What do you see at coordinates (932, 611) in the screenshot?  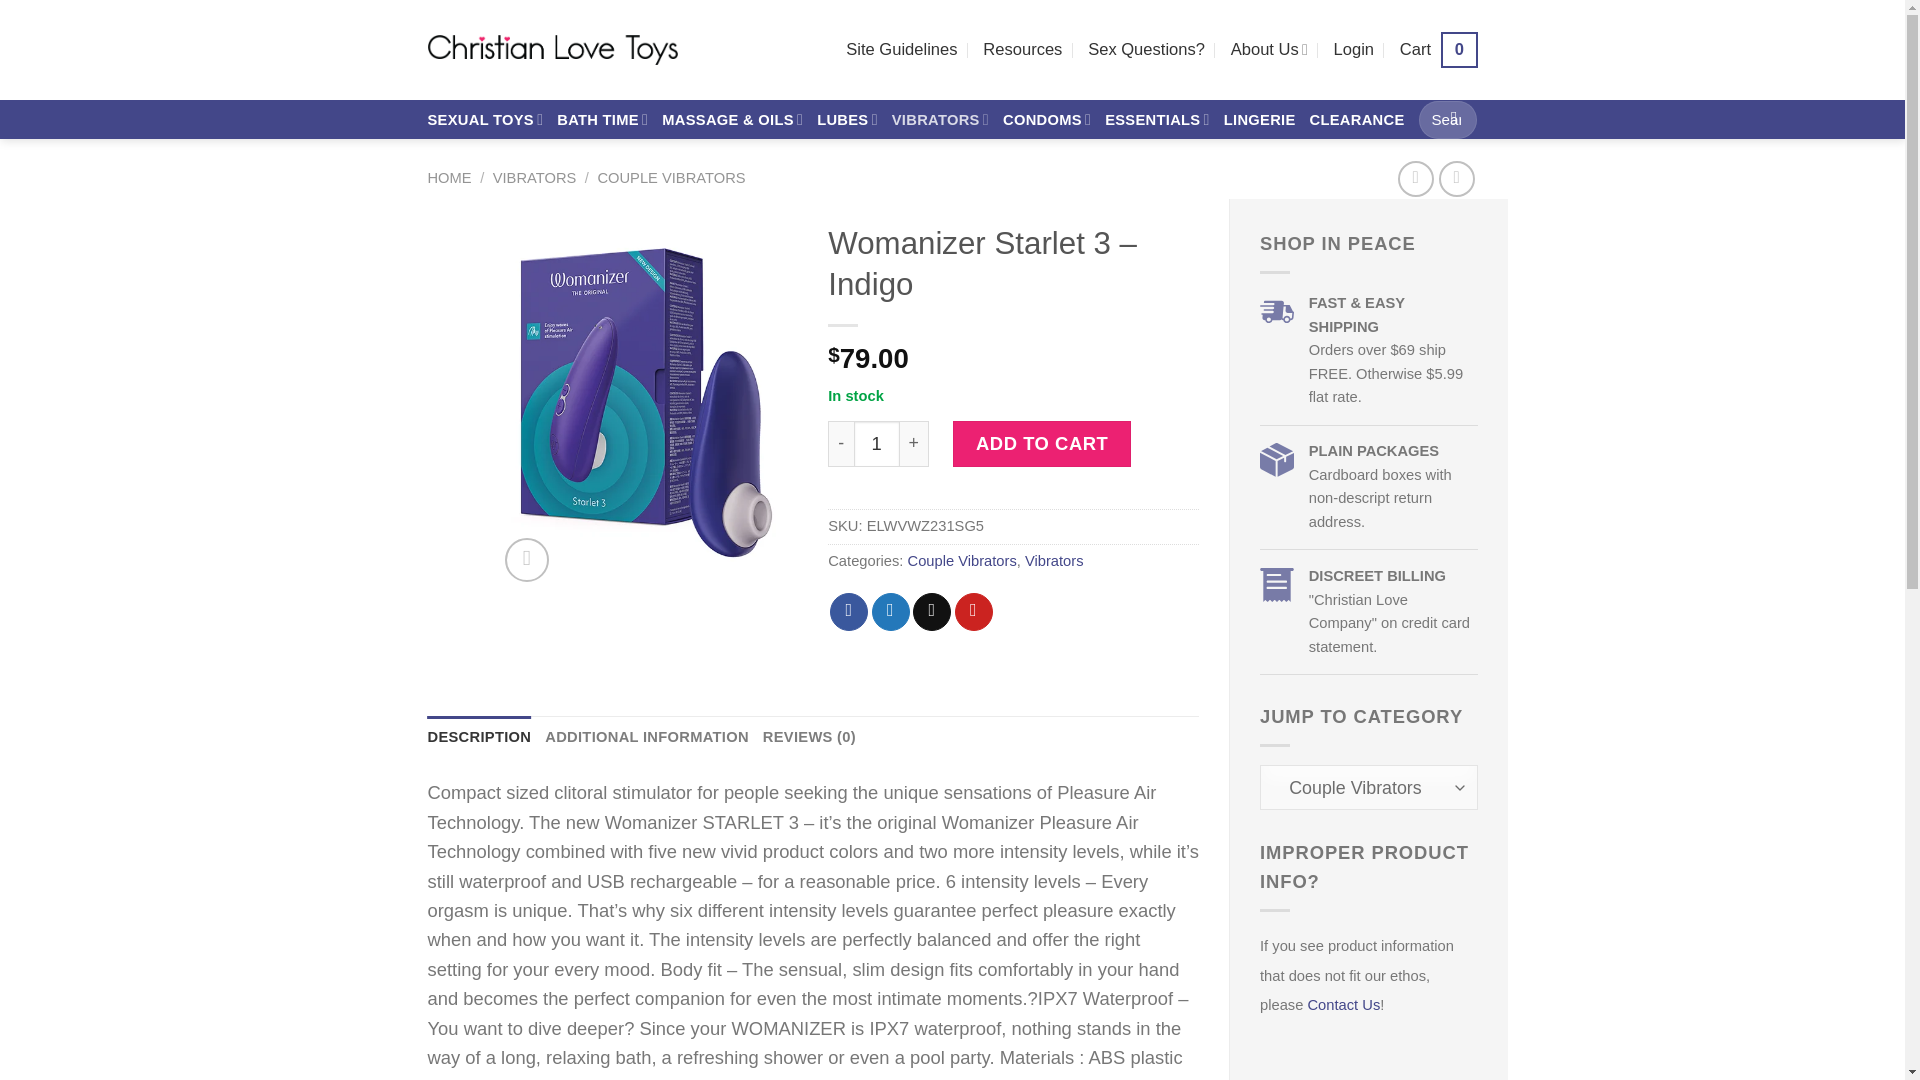 I see `SEXUAL TOYS` at bounding box center [932, 611].